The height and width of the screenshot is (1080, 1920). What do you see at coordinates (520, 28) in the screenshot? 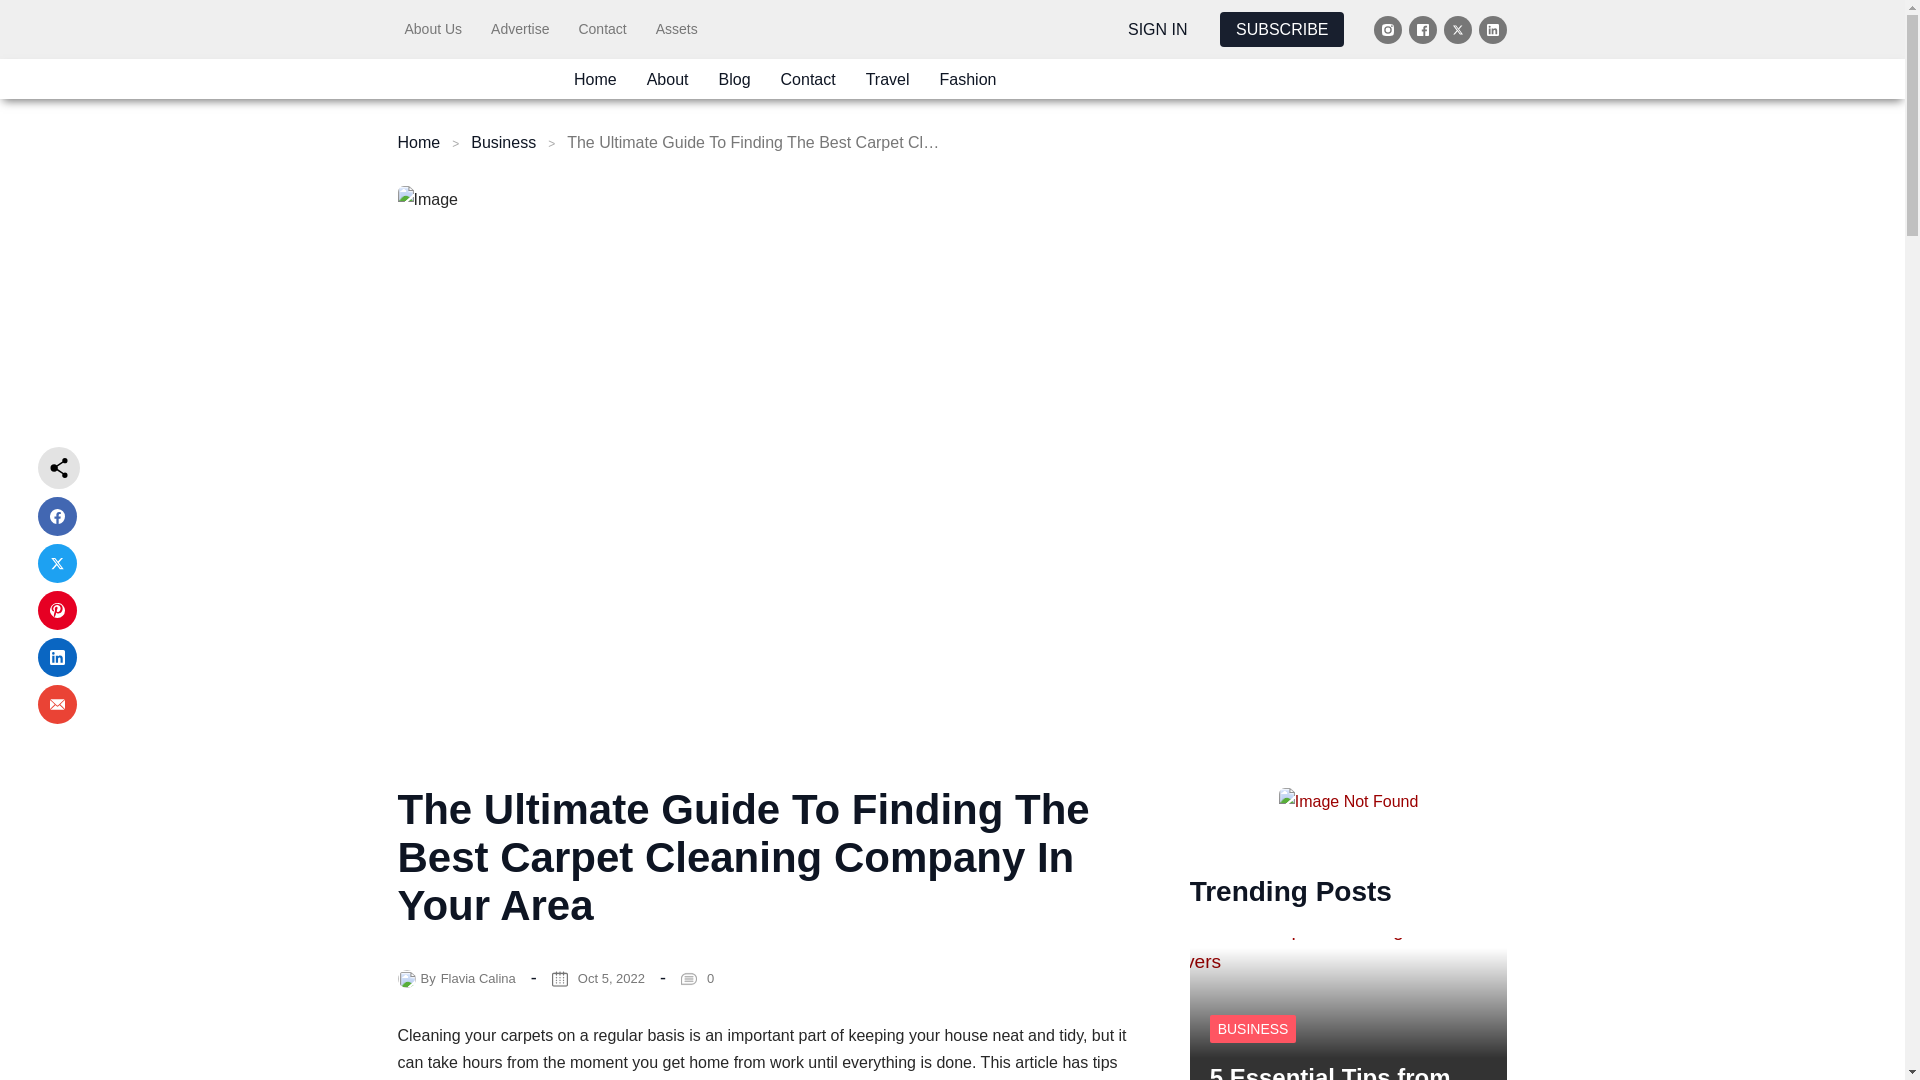
I see `Advertise` at bounding box center [520, 28].